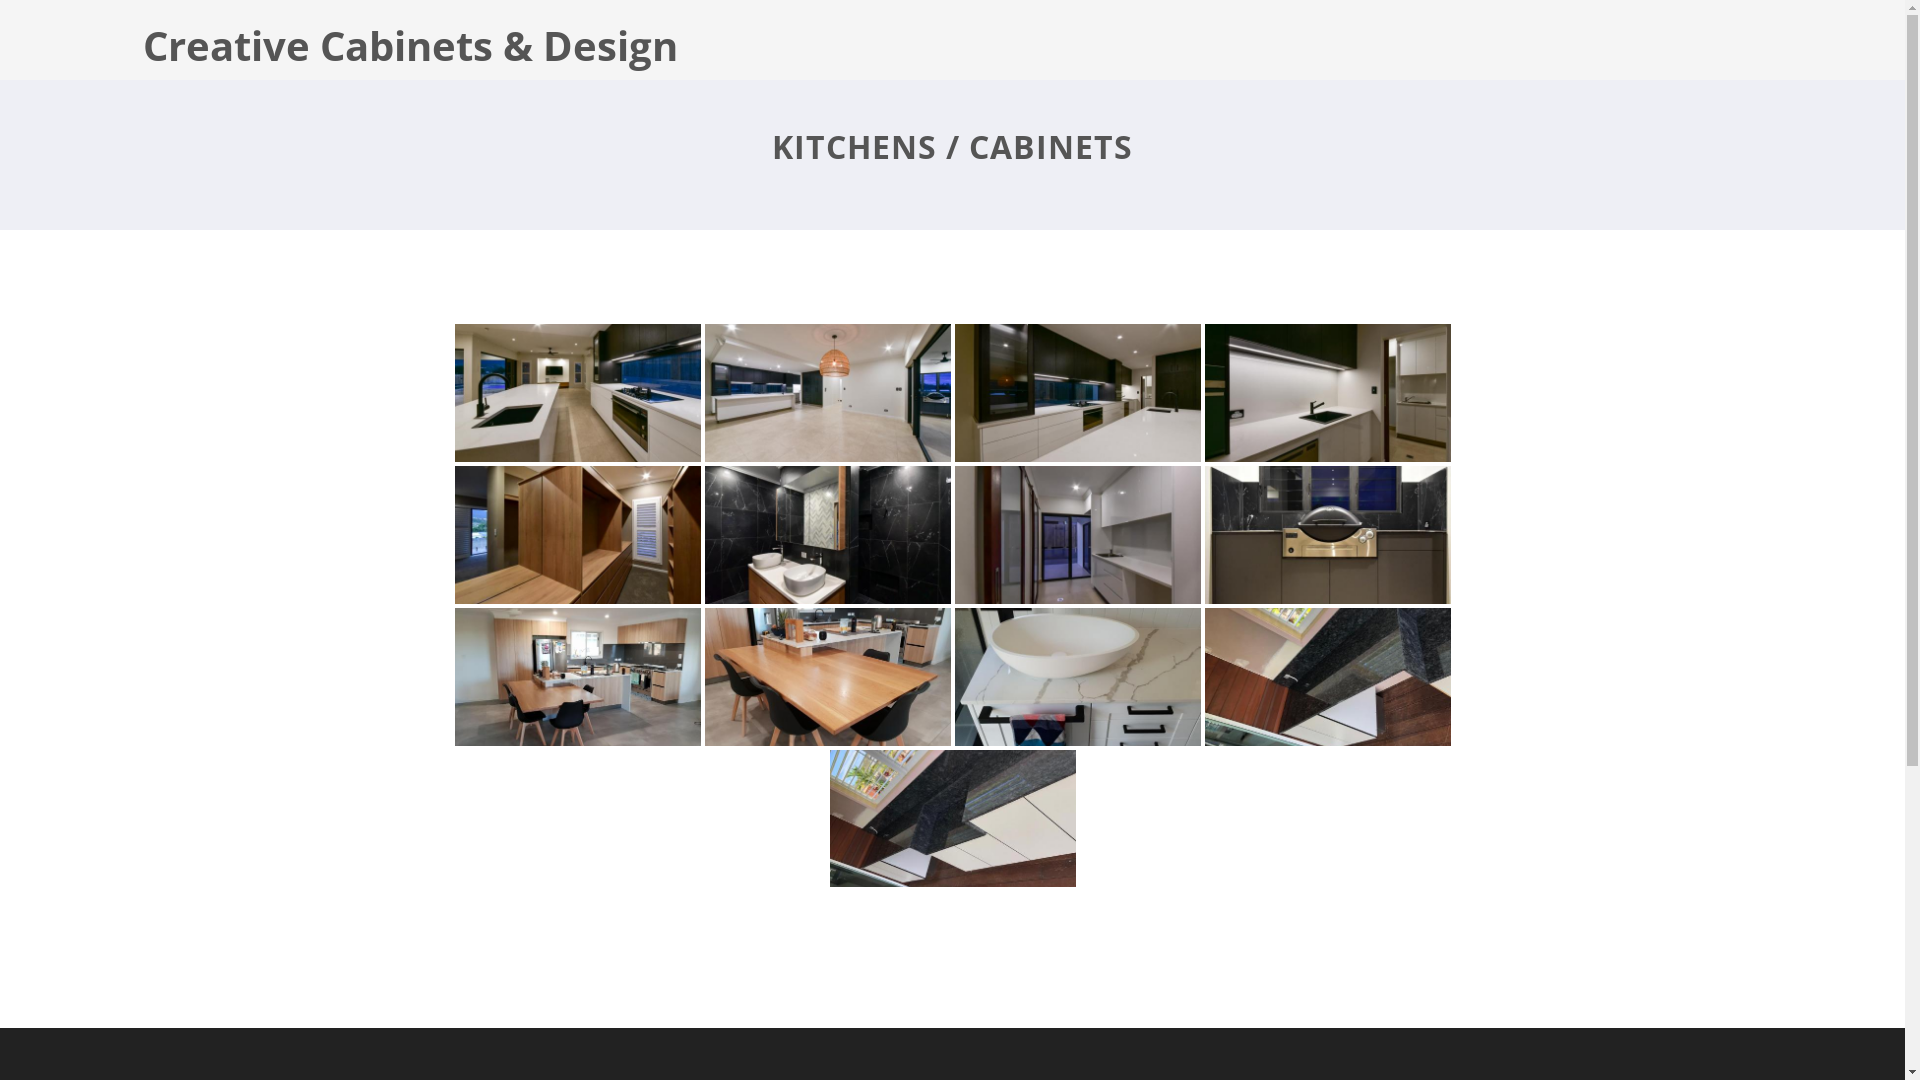 This screenshot has width=1920, height=1080. I want to click on 20181112 173801, so click(827, 653).